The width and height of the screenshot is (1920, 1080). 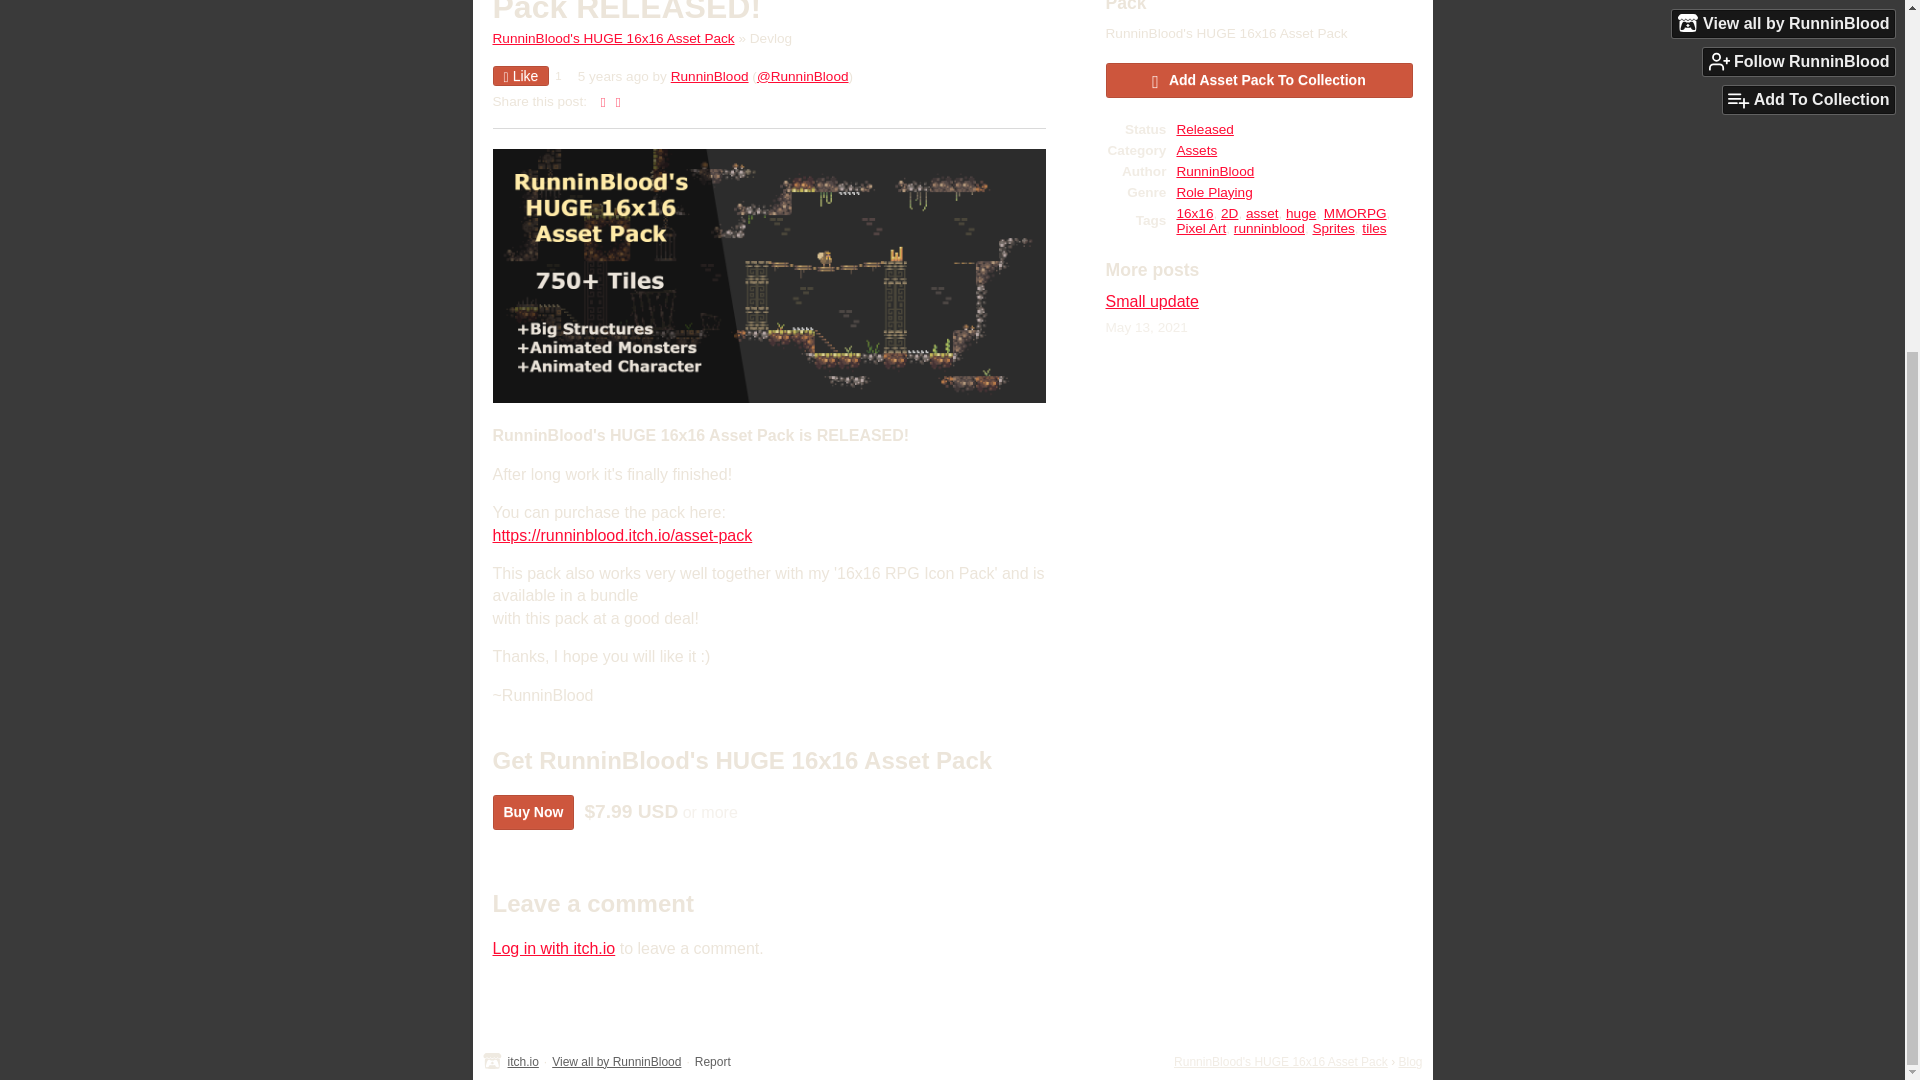 What do you see at coordinates (1230, 214) in the screenshot?
I see `2D` at bounding box center [1230, 214].